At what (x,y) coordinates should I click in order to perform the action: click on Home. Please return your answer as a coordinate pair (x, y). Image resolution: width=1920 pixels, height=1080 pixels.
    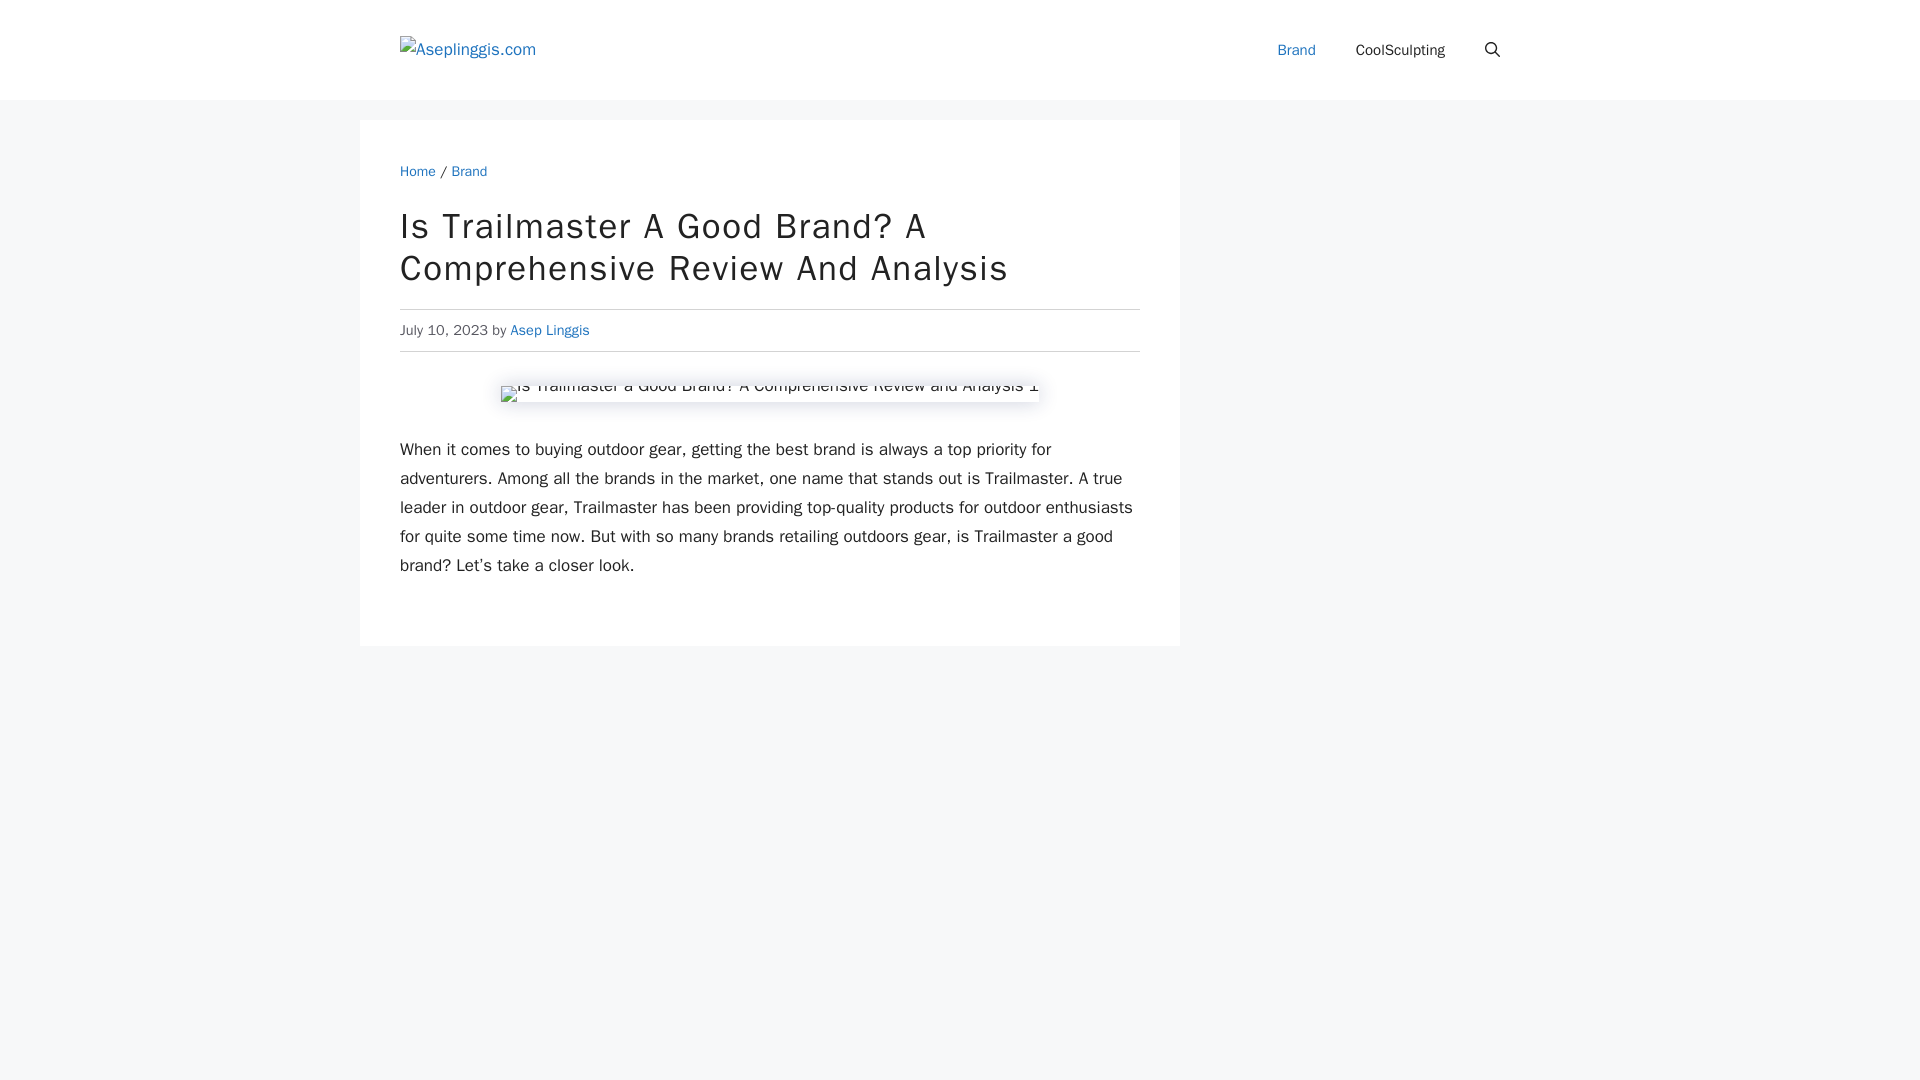
    Looking at the image, I should click on (417, 172).